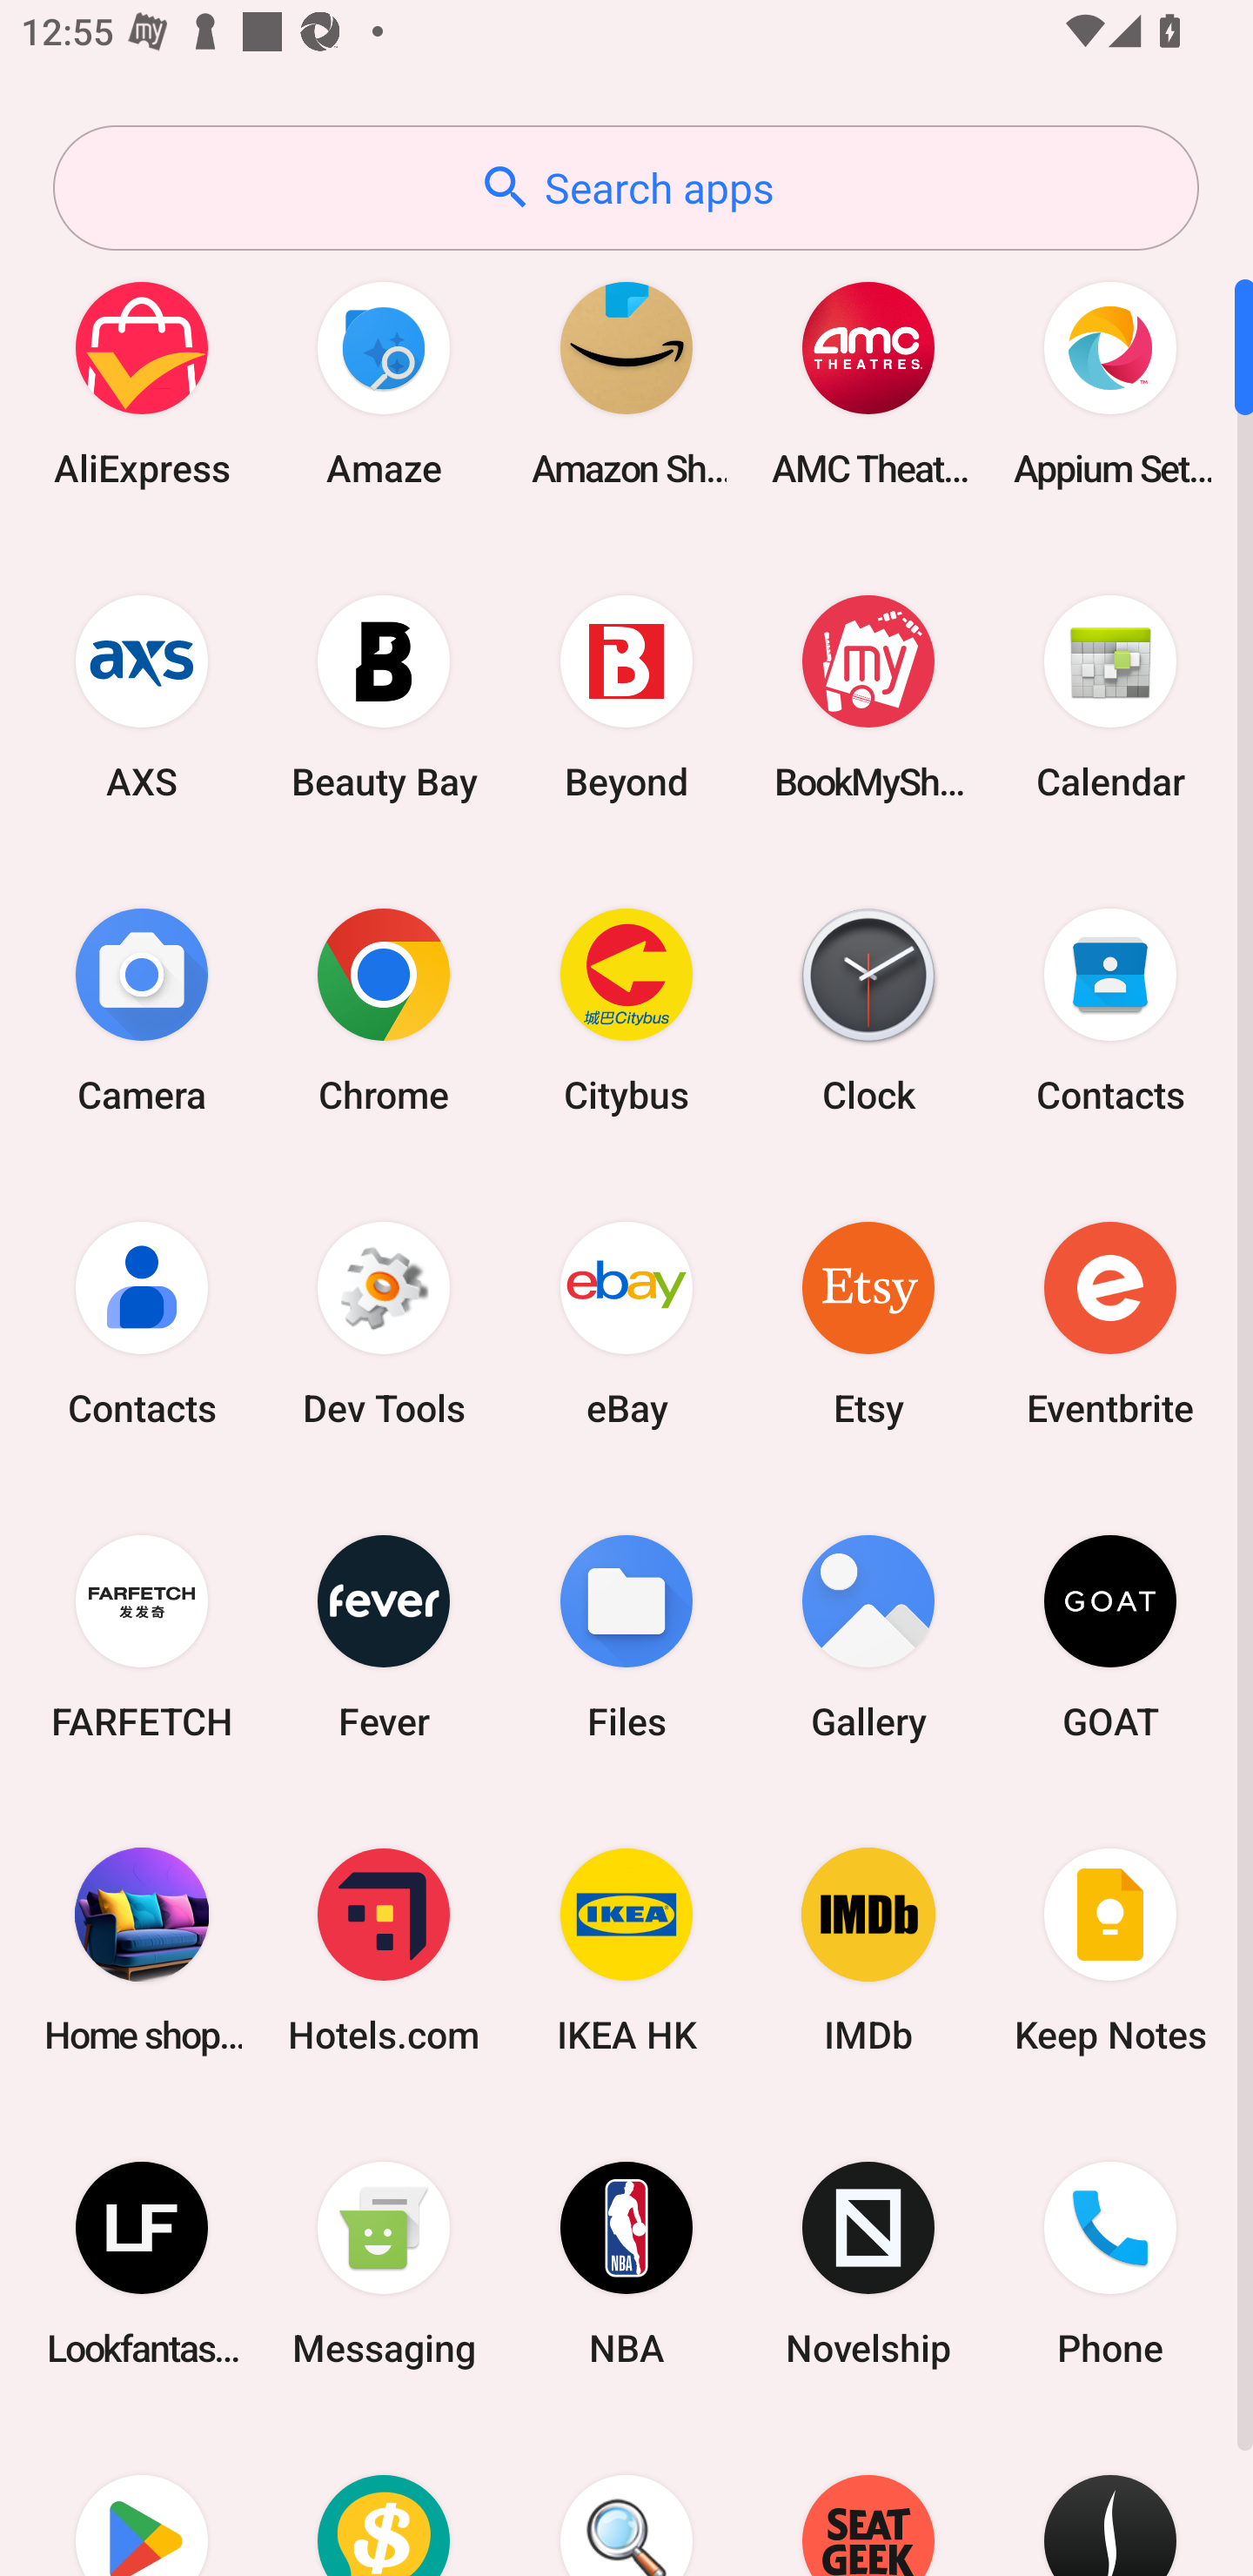 The image size is (1253, 2576). Describe the element at coordinates (384, 1636) in the screenshot. I see `Fever` at that location.